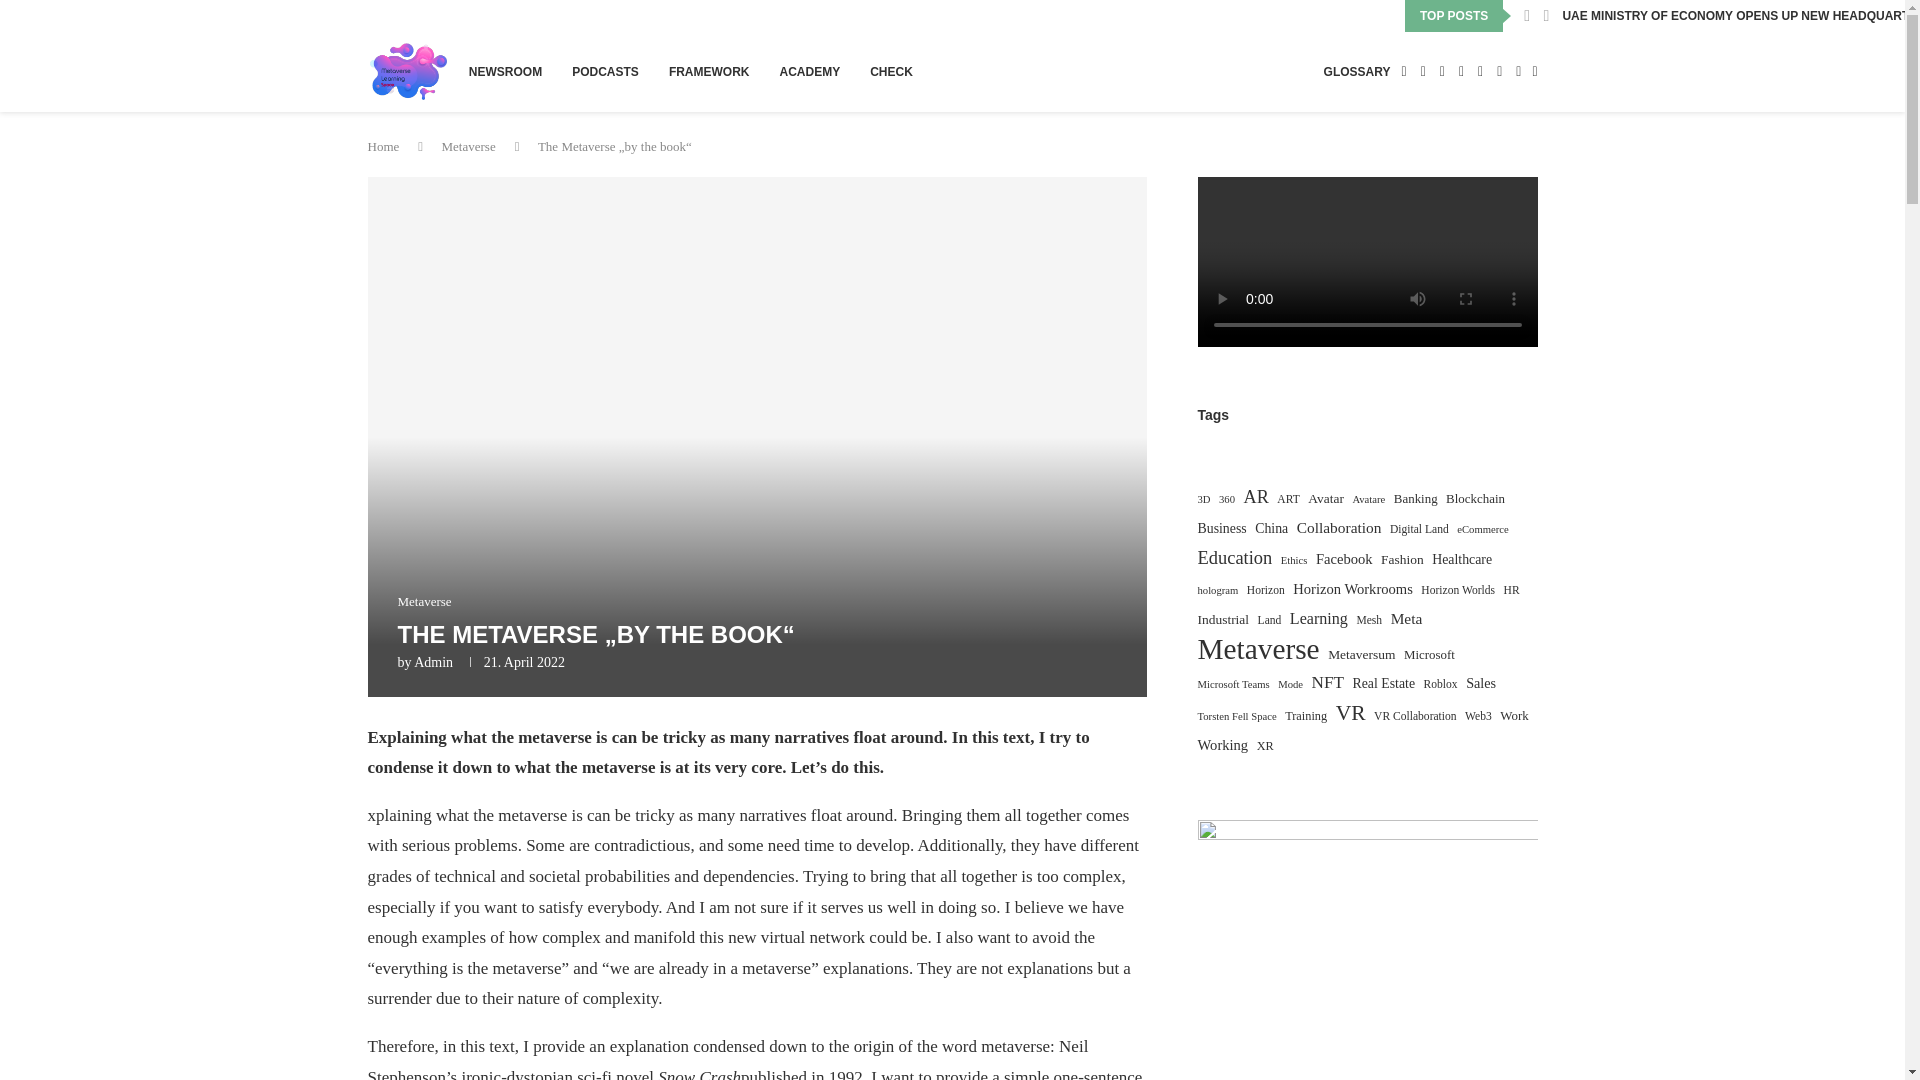 This screenshot has width=1920, height=1080. I want to click on FRAMEWORK, so click(709, 72).